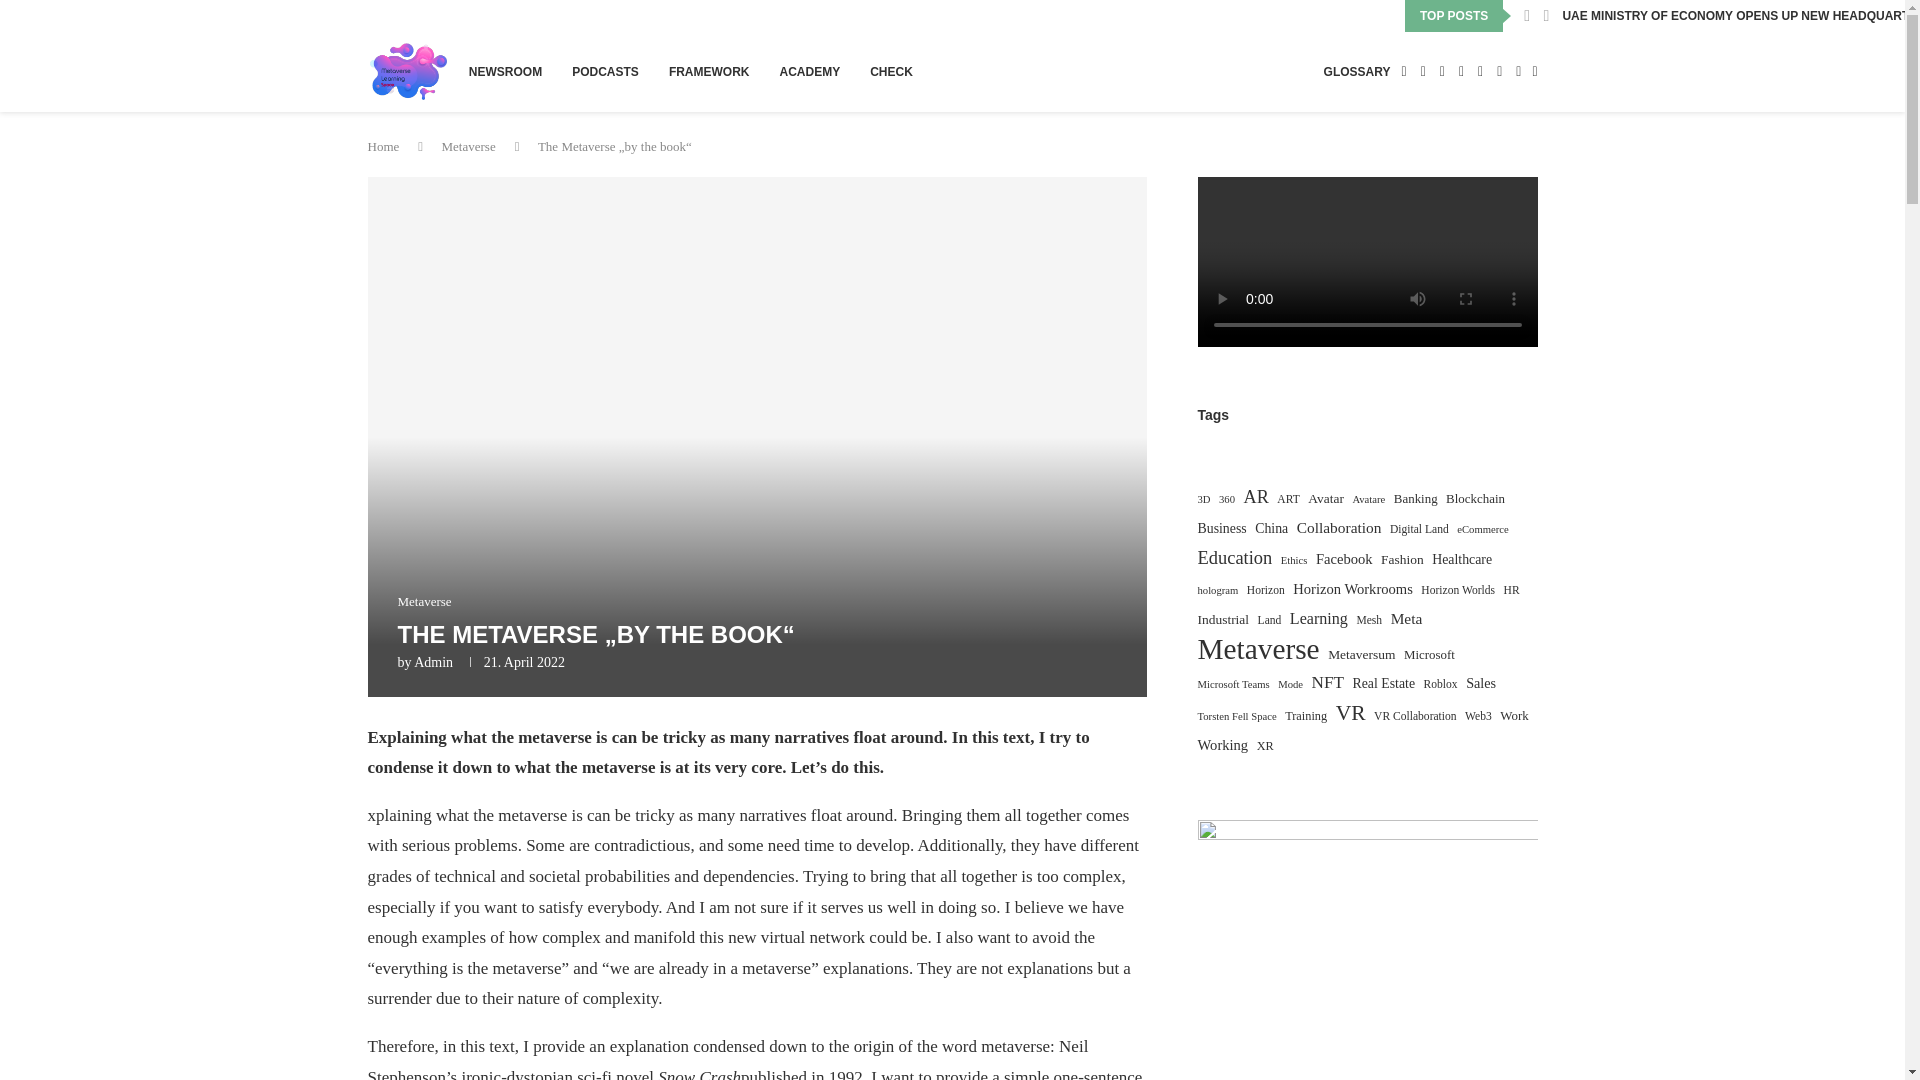 This screenshot has width=1920, height=1080. I want to click on FRAMEWORK, so click(709, 72).